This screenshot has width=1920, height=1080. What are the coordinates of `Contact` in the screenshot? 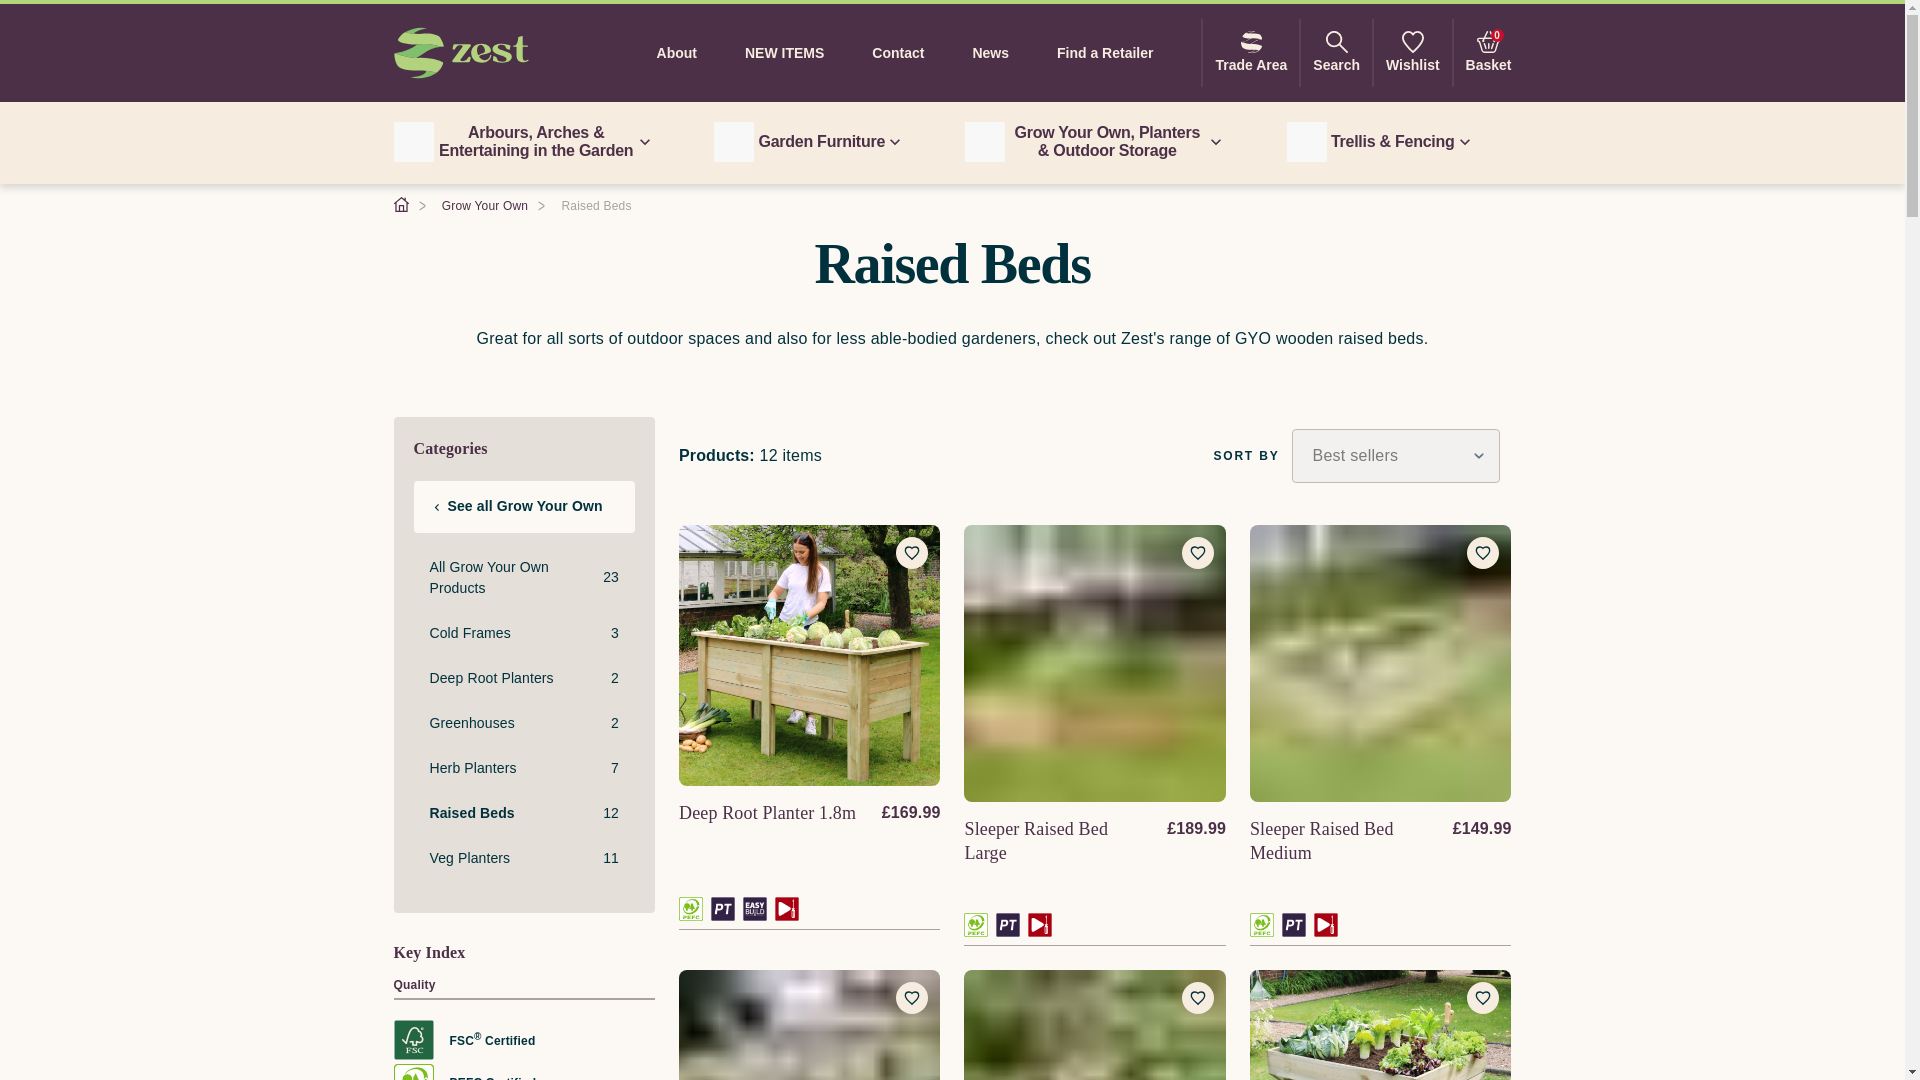 It's located at (784, 52).